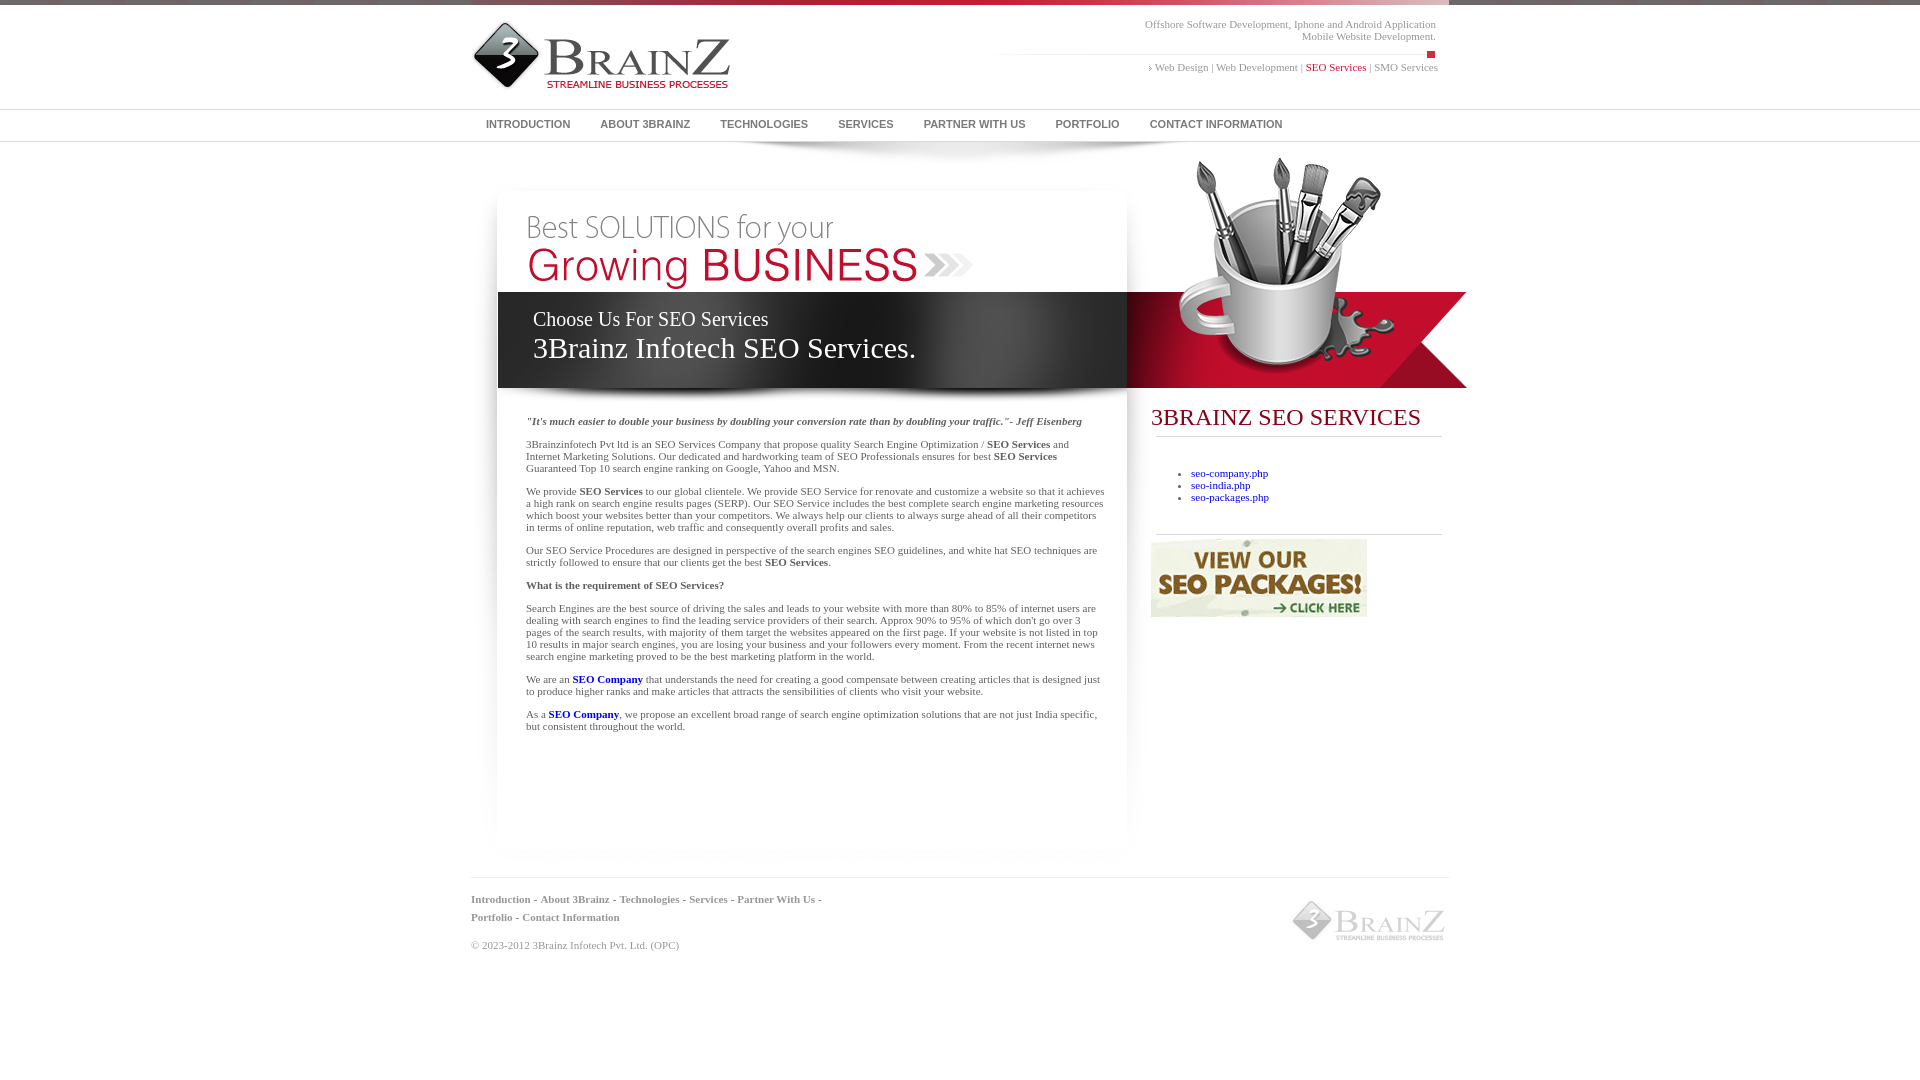 The image size is (1920, 1080). I want to click on INTRODUCTION, so click(528, 114).